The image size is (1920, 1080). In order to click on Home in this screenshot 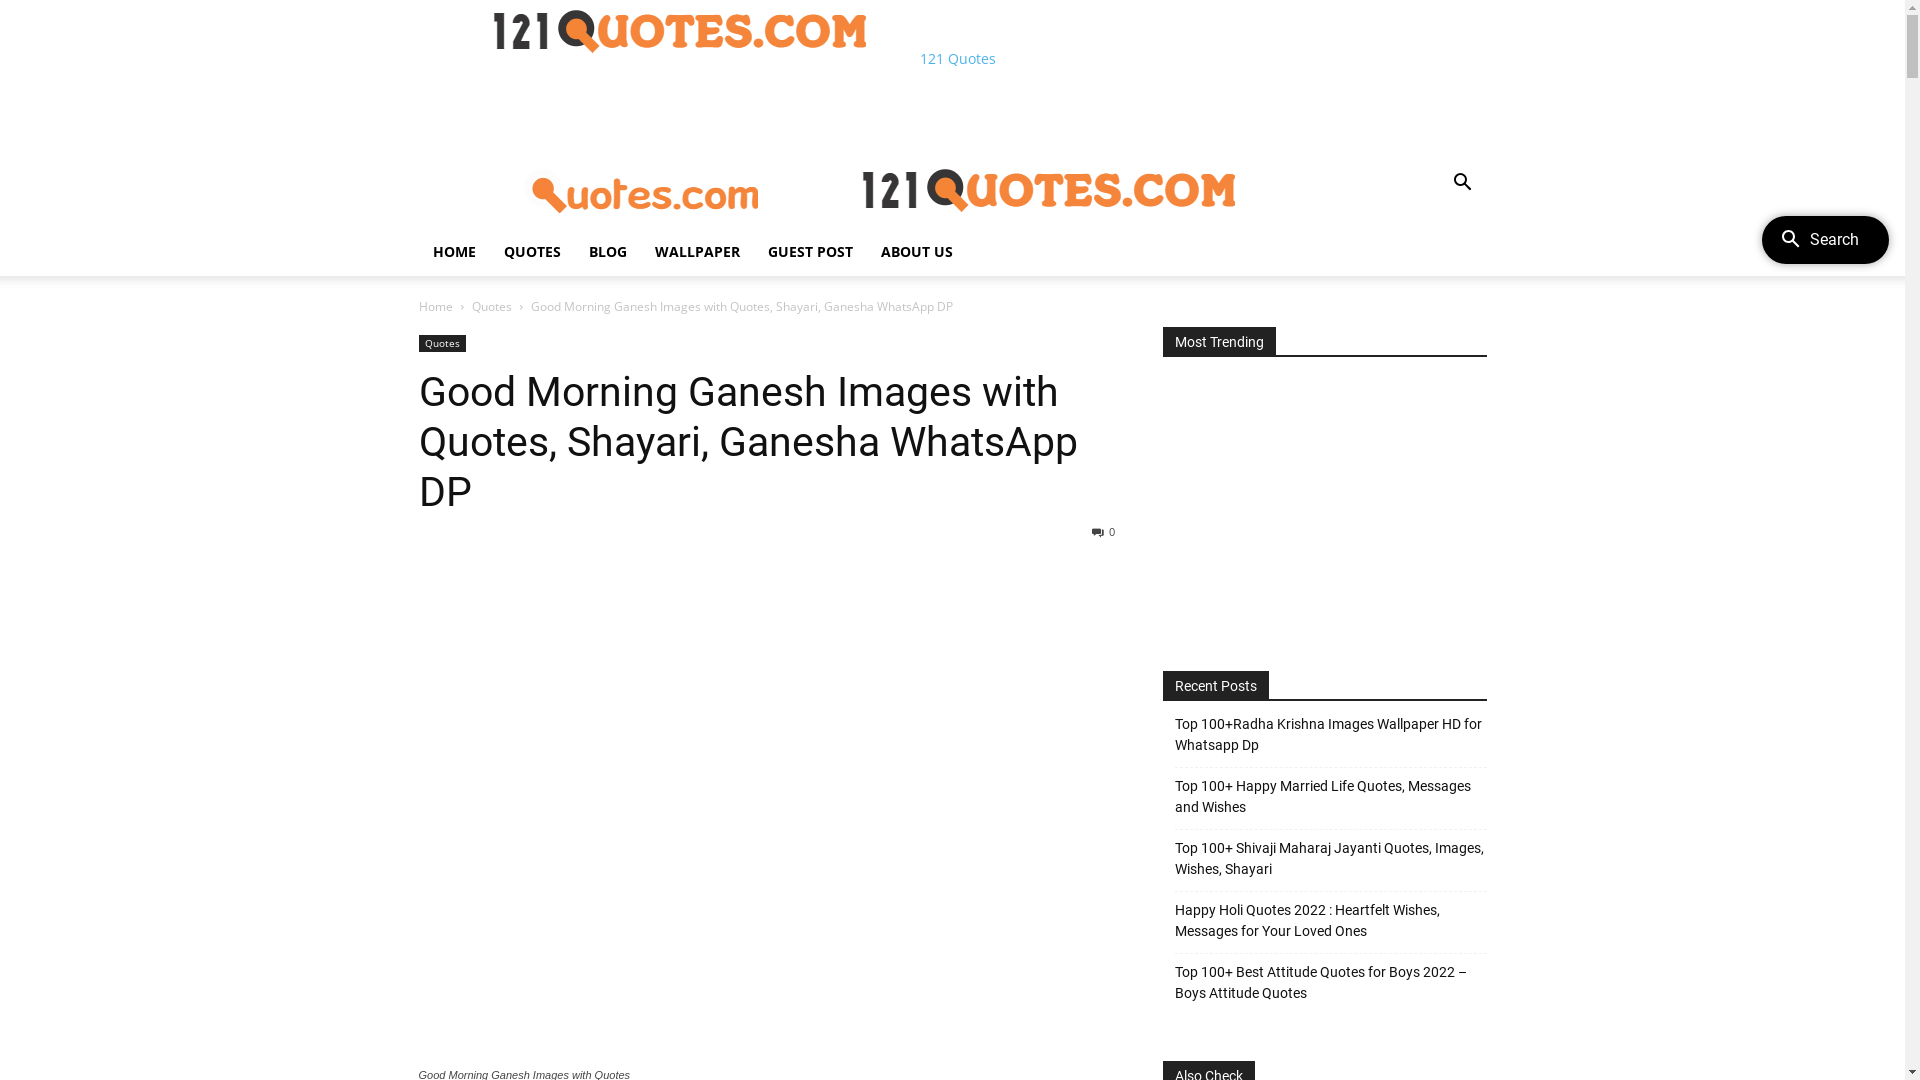, I will do `click(435, 306)`.